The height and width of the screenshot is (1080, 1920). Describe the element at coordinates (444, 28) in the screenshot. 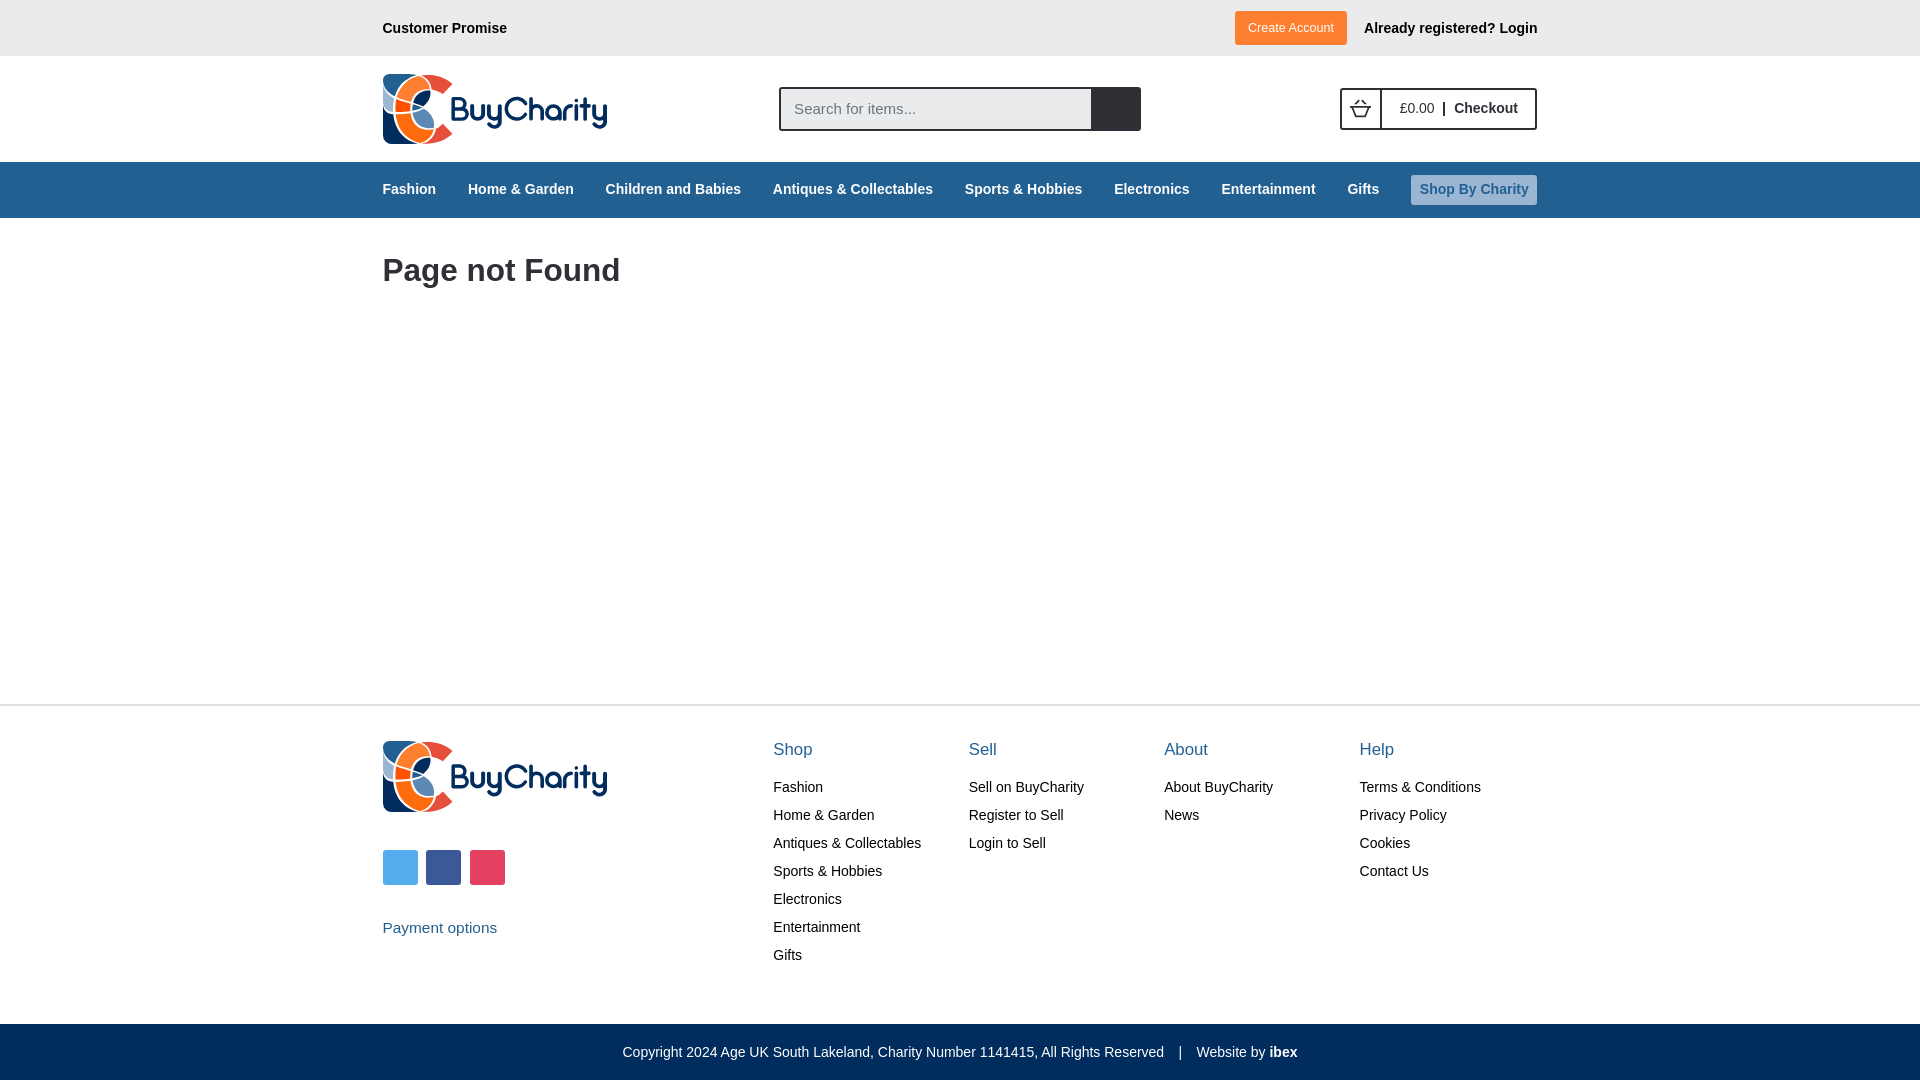

I see `Customer Promise` at that location.